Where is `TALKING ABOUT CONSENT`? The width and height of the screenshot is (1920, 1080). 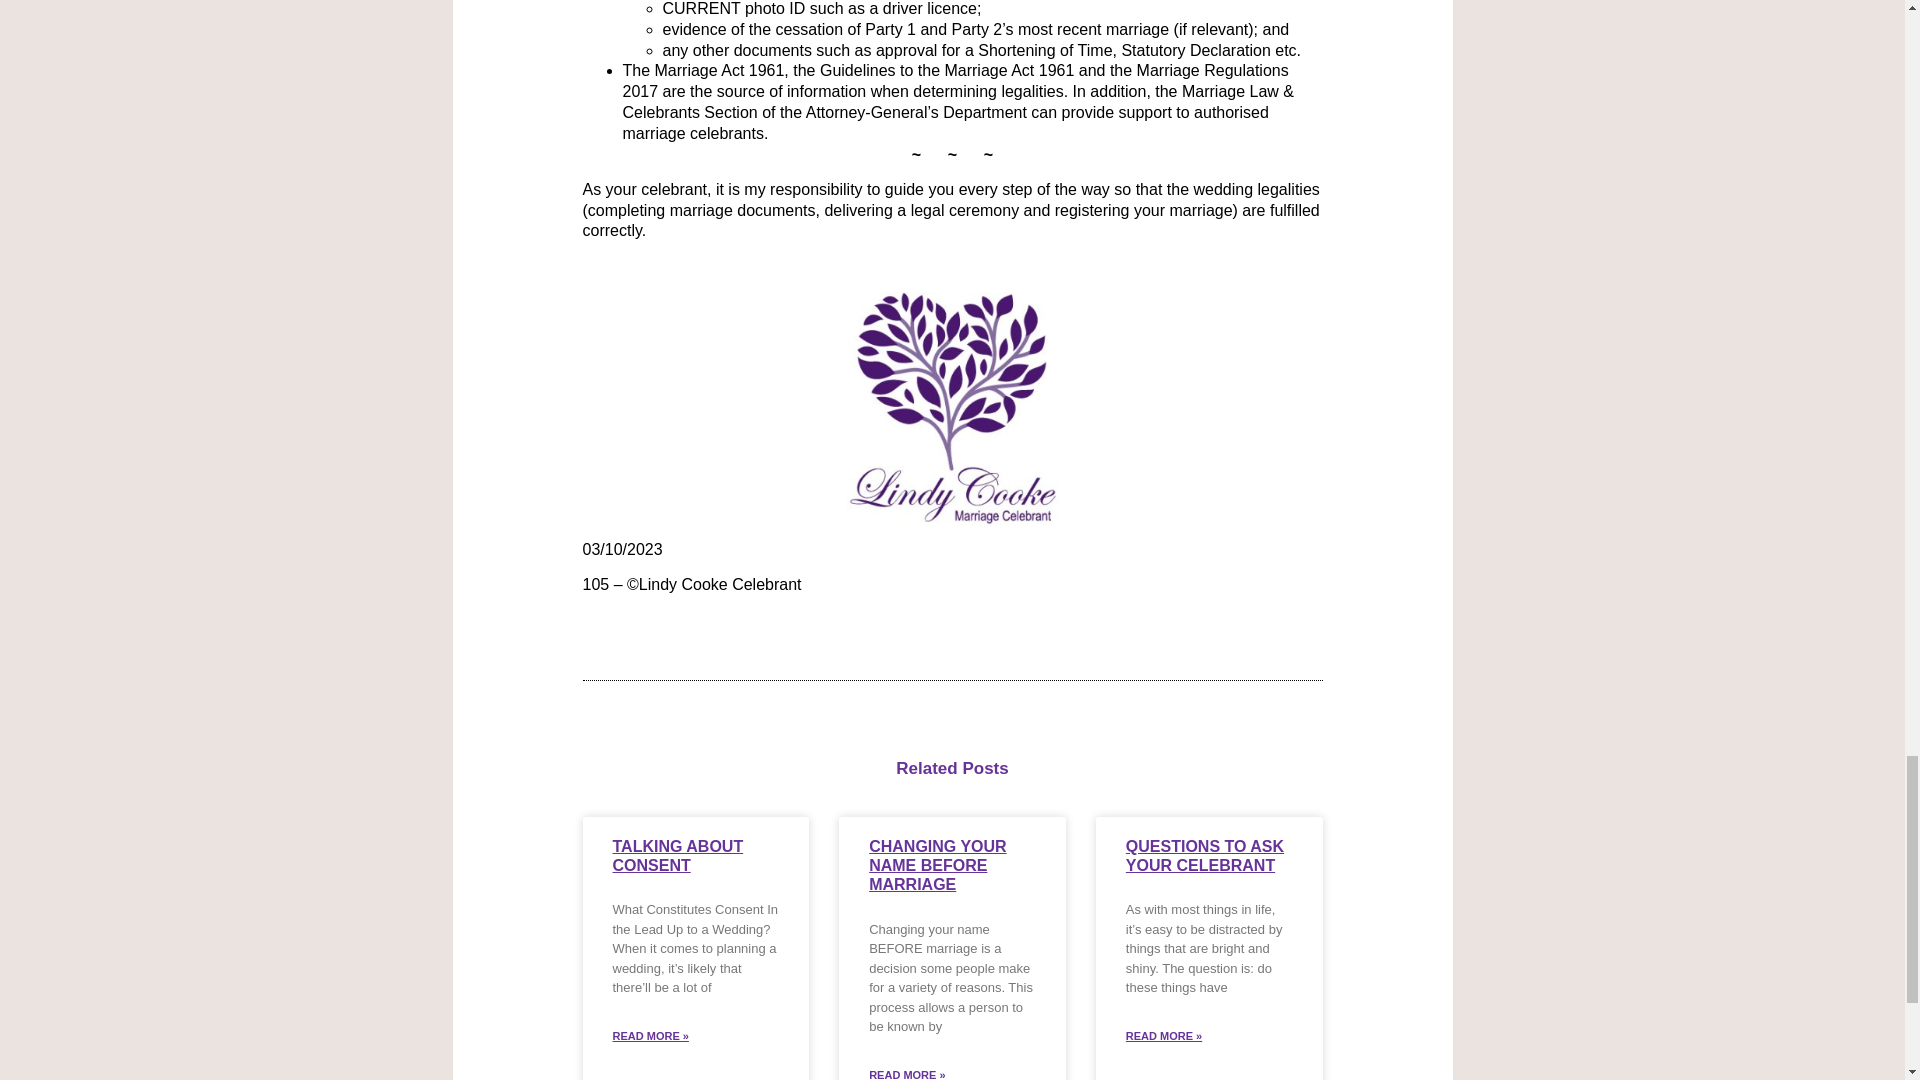
TALKING ABOUT CONSENT is located at coordinates (678, 856).